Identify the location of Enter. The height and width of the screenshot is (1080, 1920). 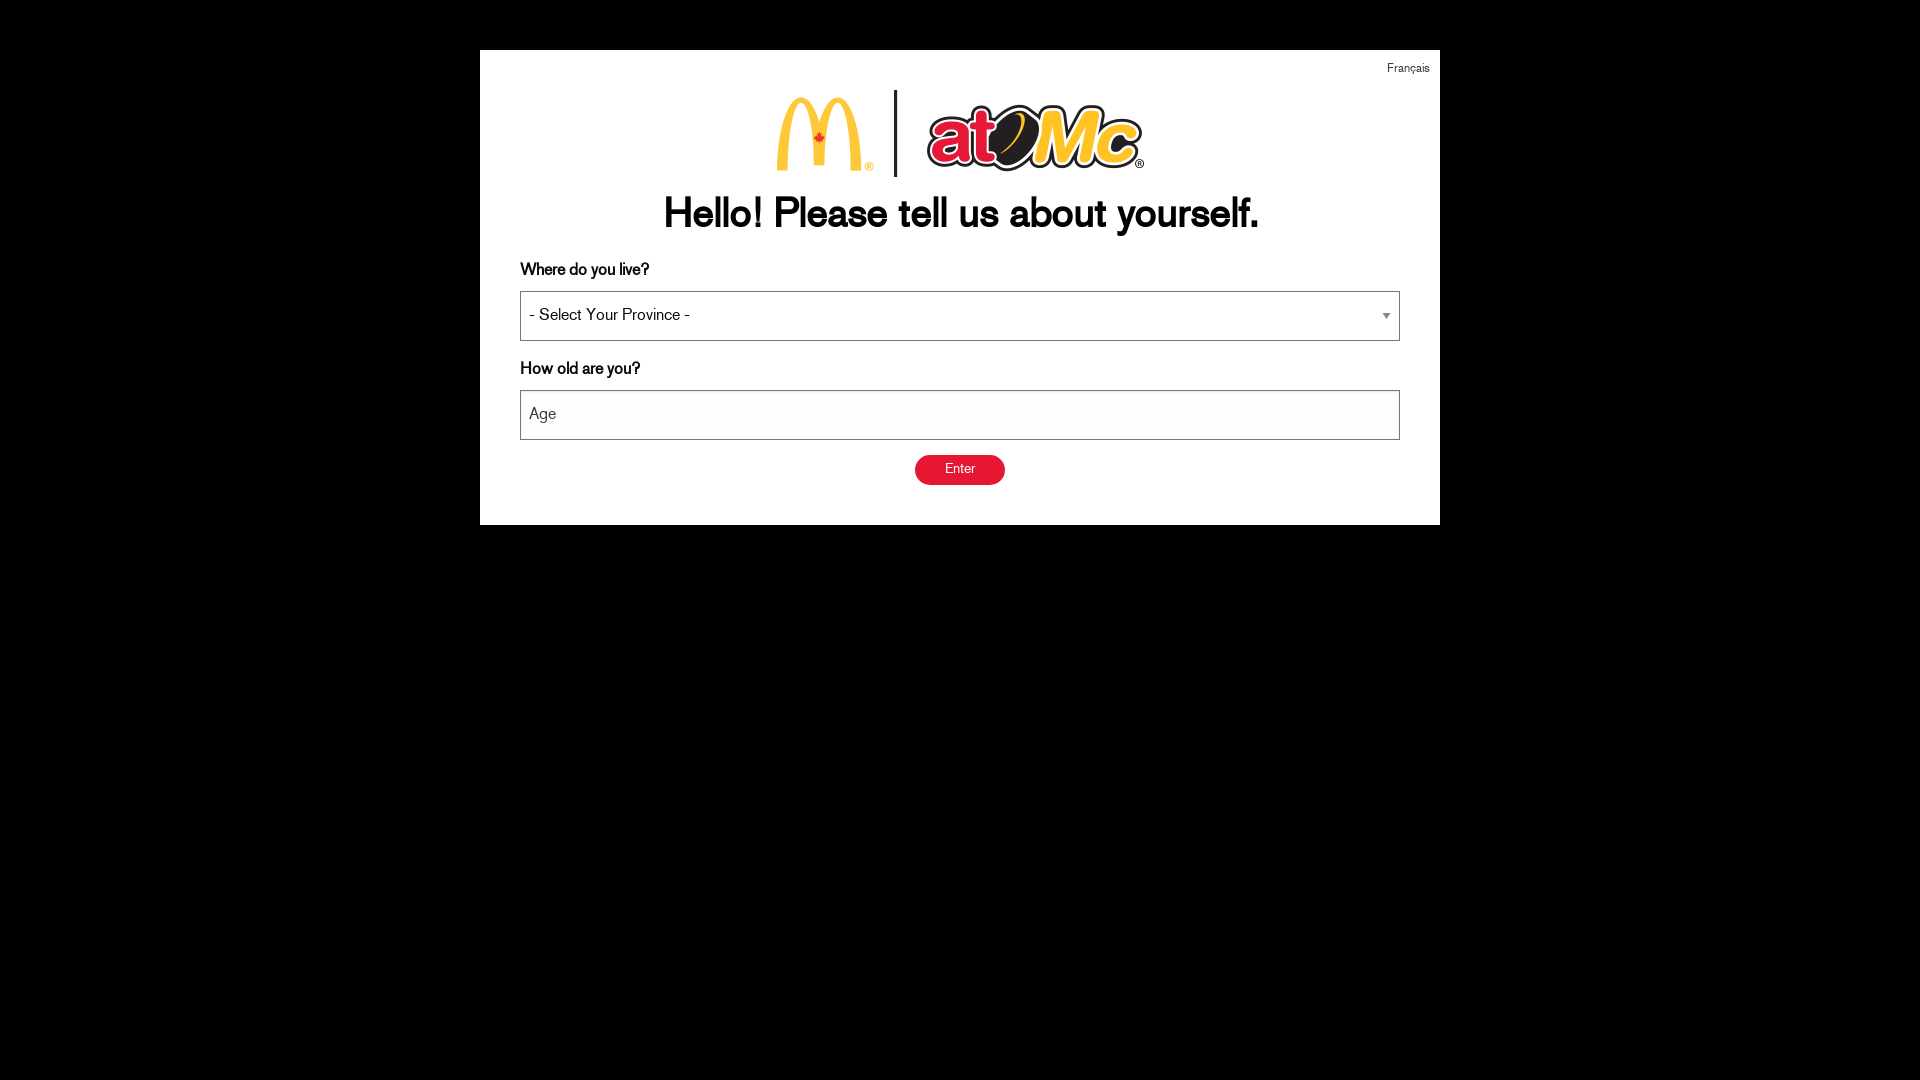
(960, 470).